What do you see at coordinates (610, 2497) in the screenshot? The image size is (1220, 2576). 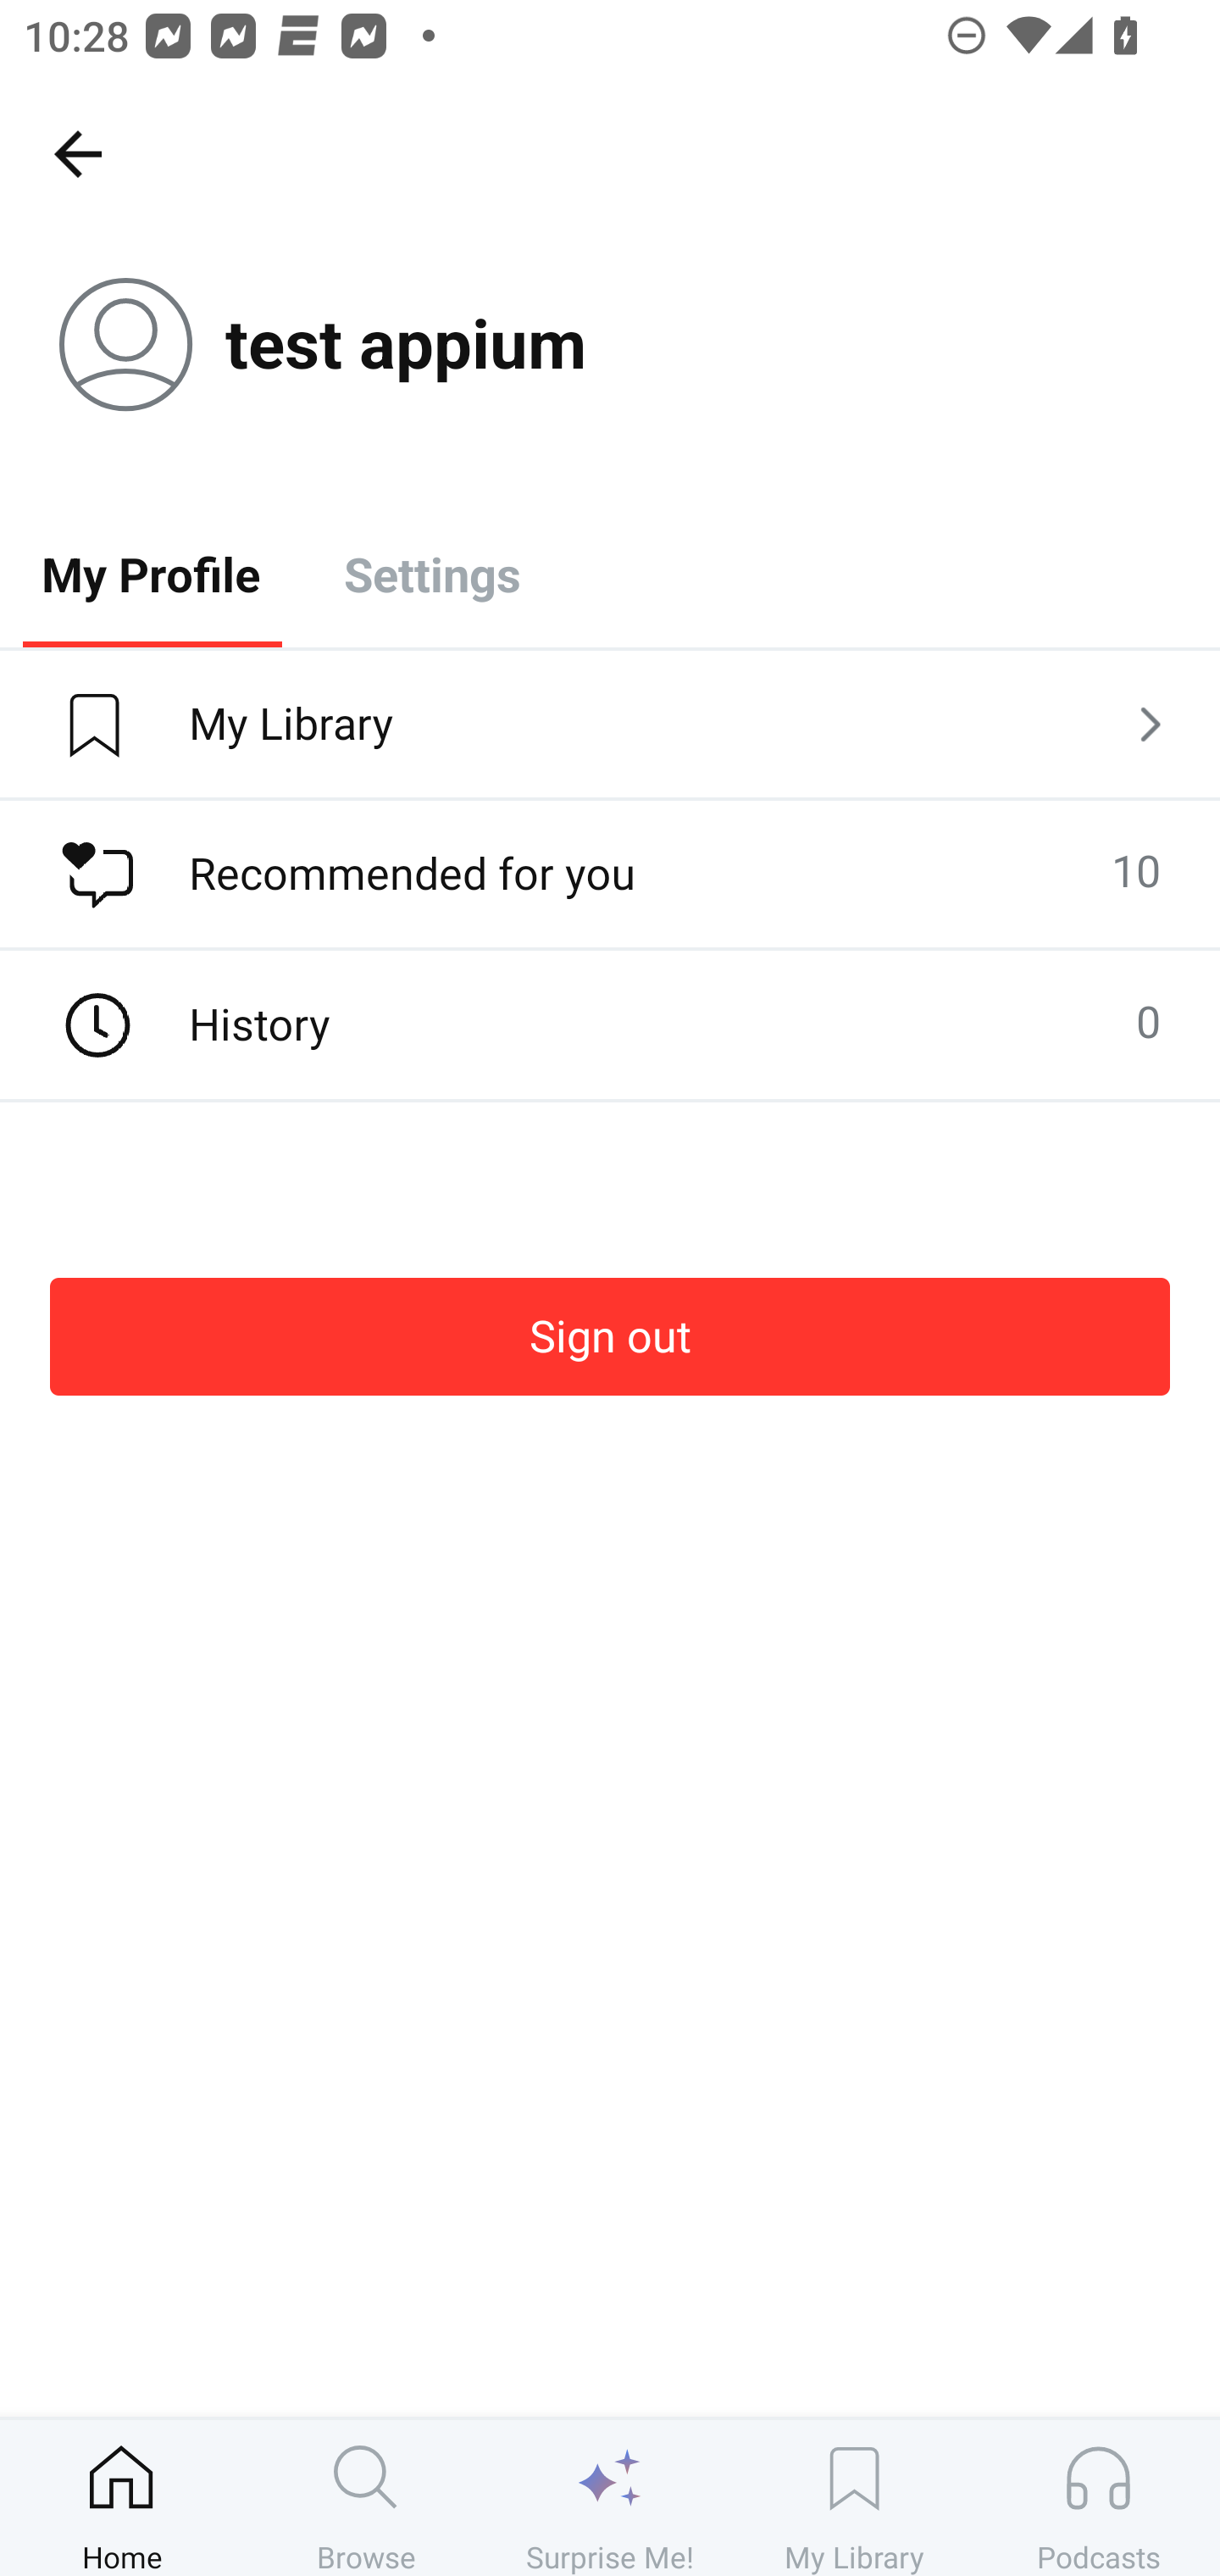 I see `Surprise Me!` at bounding box center [610, 2497].